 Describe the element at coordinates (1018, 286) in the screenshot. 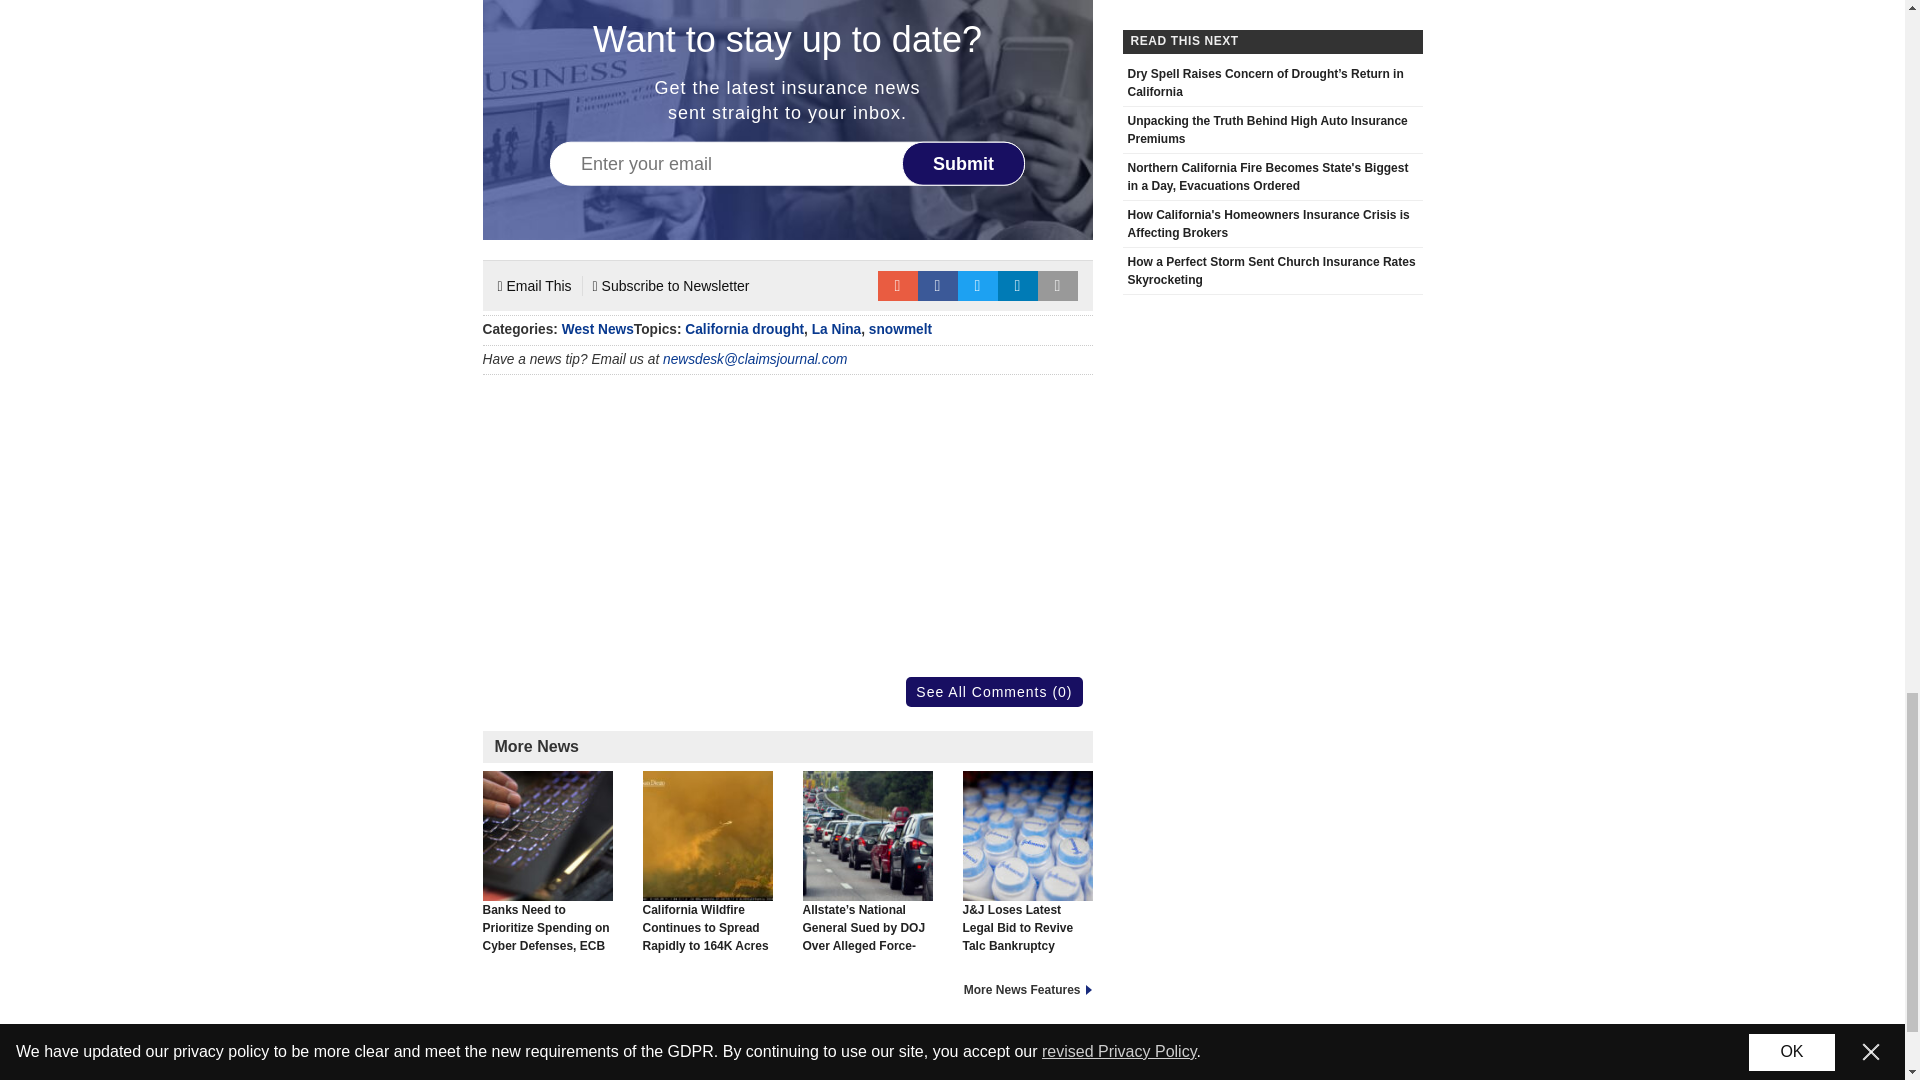

I see `Share on LinkedIn.` at that location.